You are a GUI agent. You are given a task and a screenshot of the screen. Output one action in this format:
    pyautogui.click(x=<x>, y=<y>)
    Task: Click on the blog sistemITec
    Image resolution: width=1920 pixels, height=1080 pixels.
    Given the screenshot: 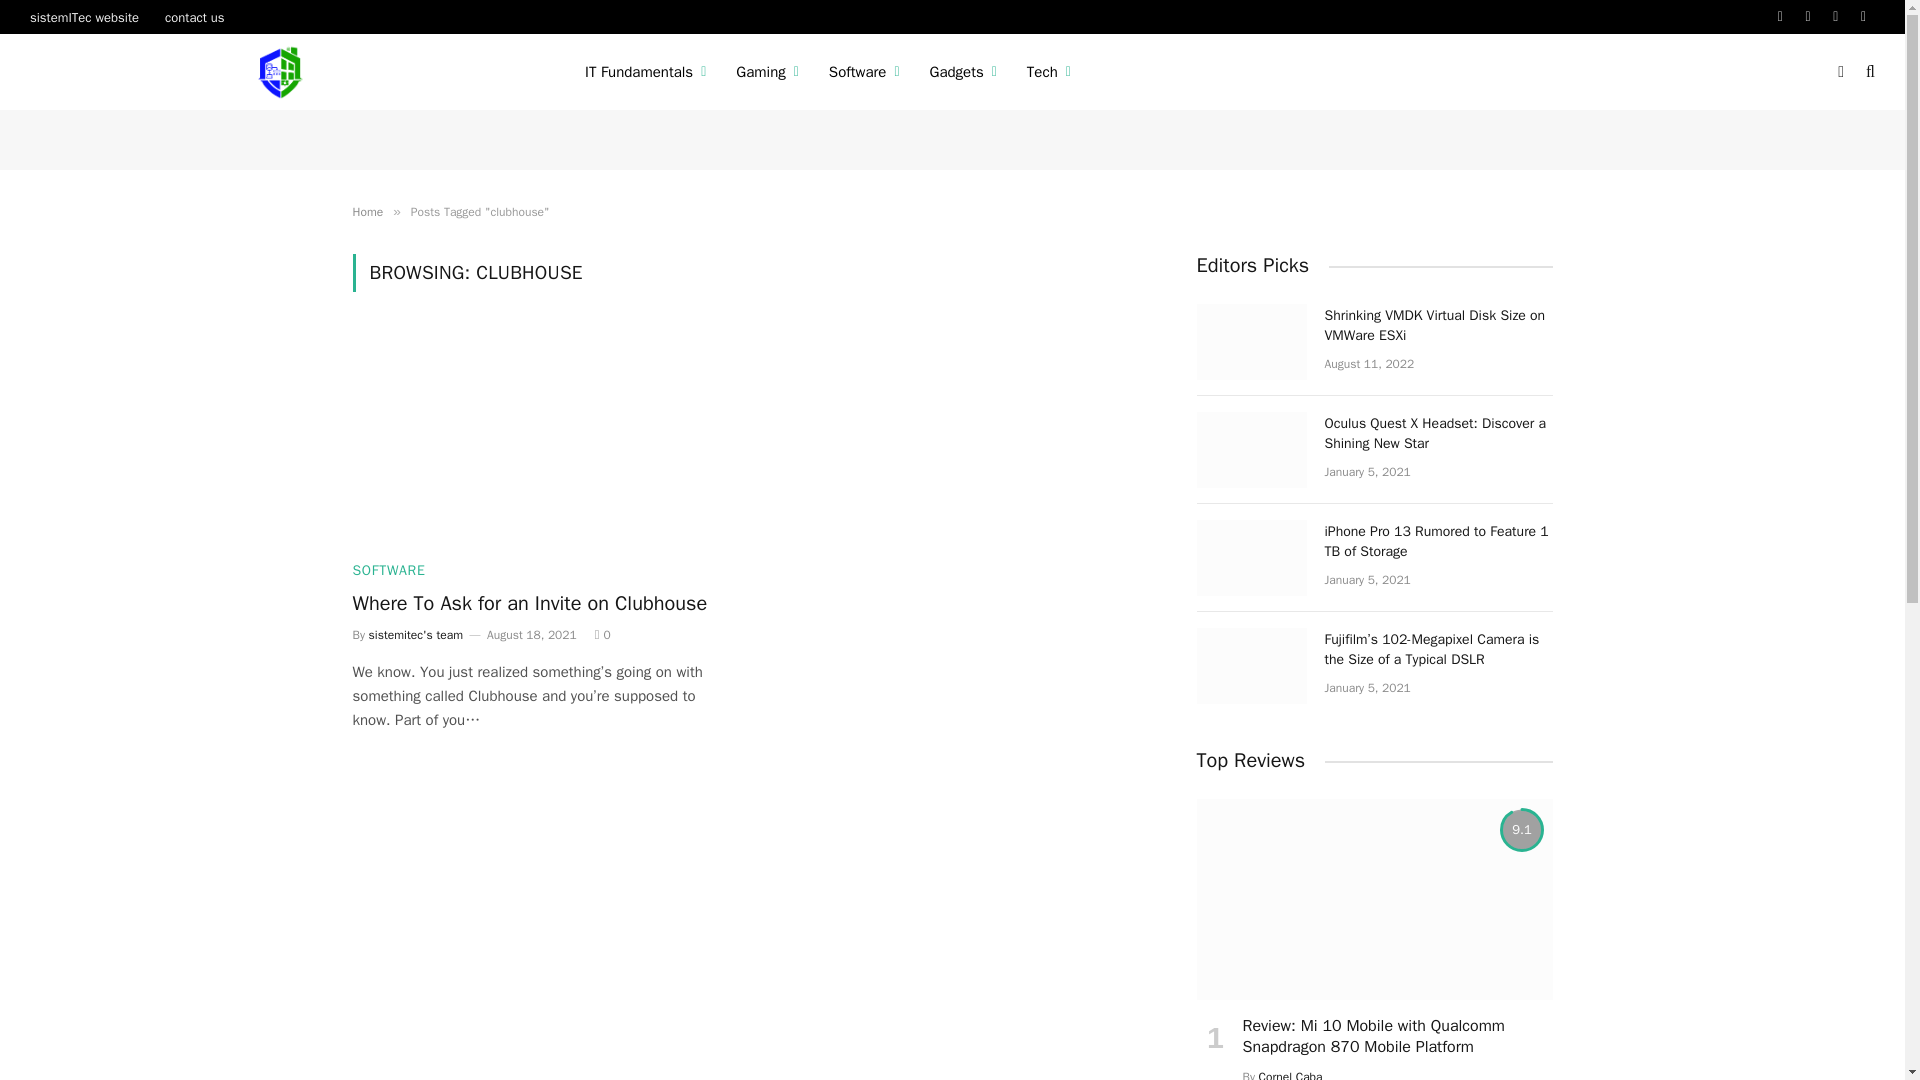 What is the action you would take?
    pyautogui.click(x=282, y=72)
    